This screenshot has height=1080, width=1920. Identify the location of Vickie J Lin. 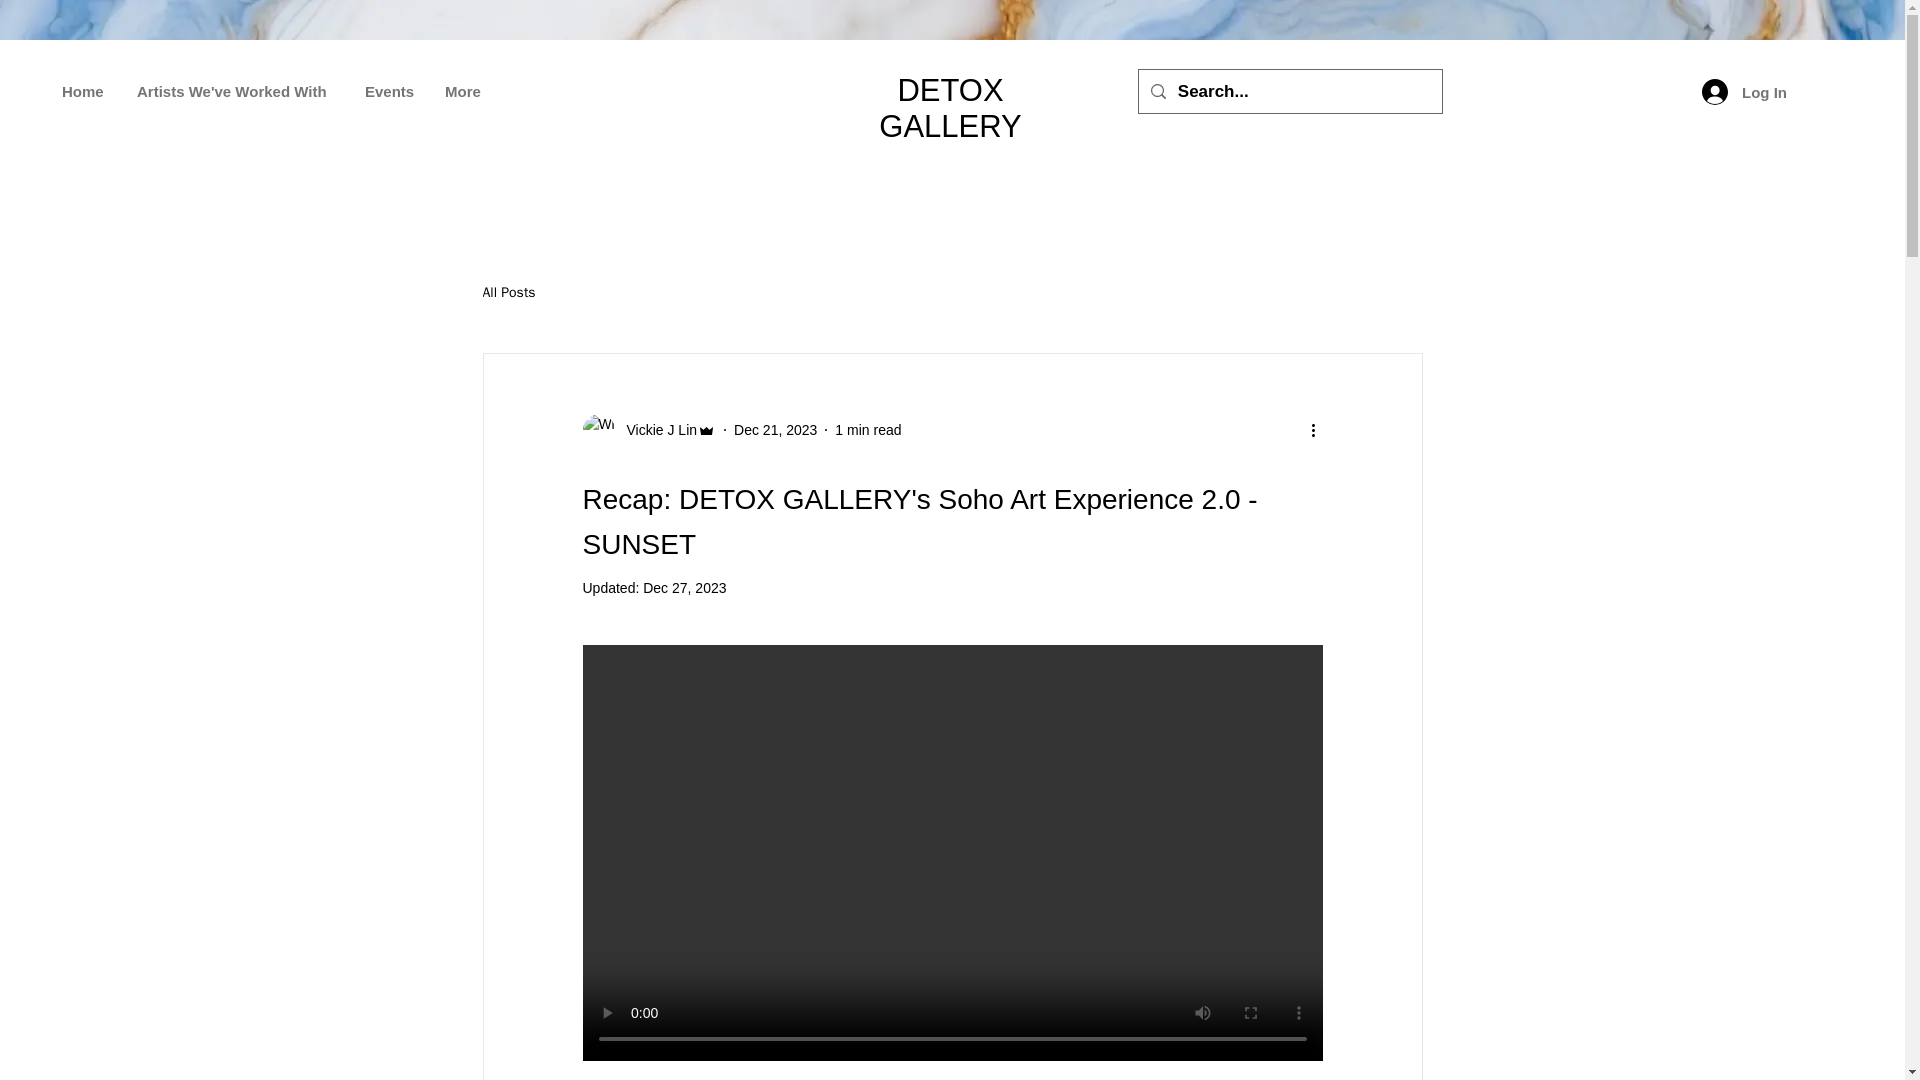
(655, 430).